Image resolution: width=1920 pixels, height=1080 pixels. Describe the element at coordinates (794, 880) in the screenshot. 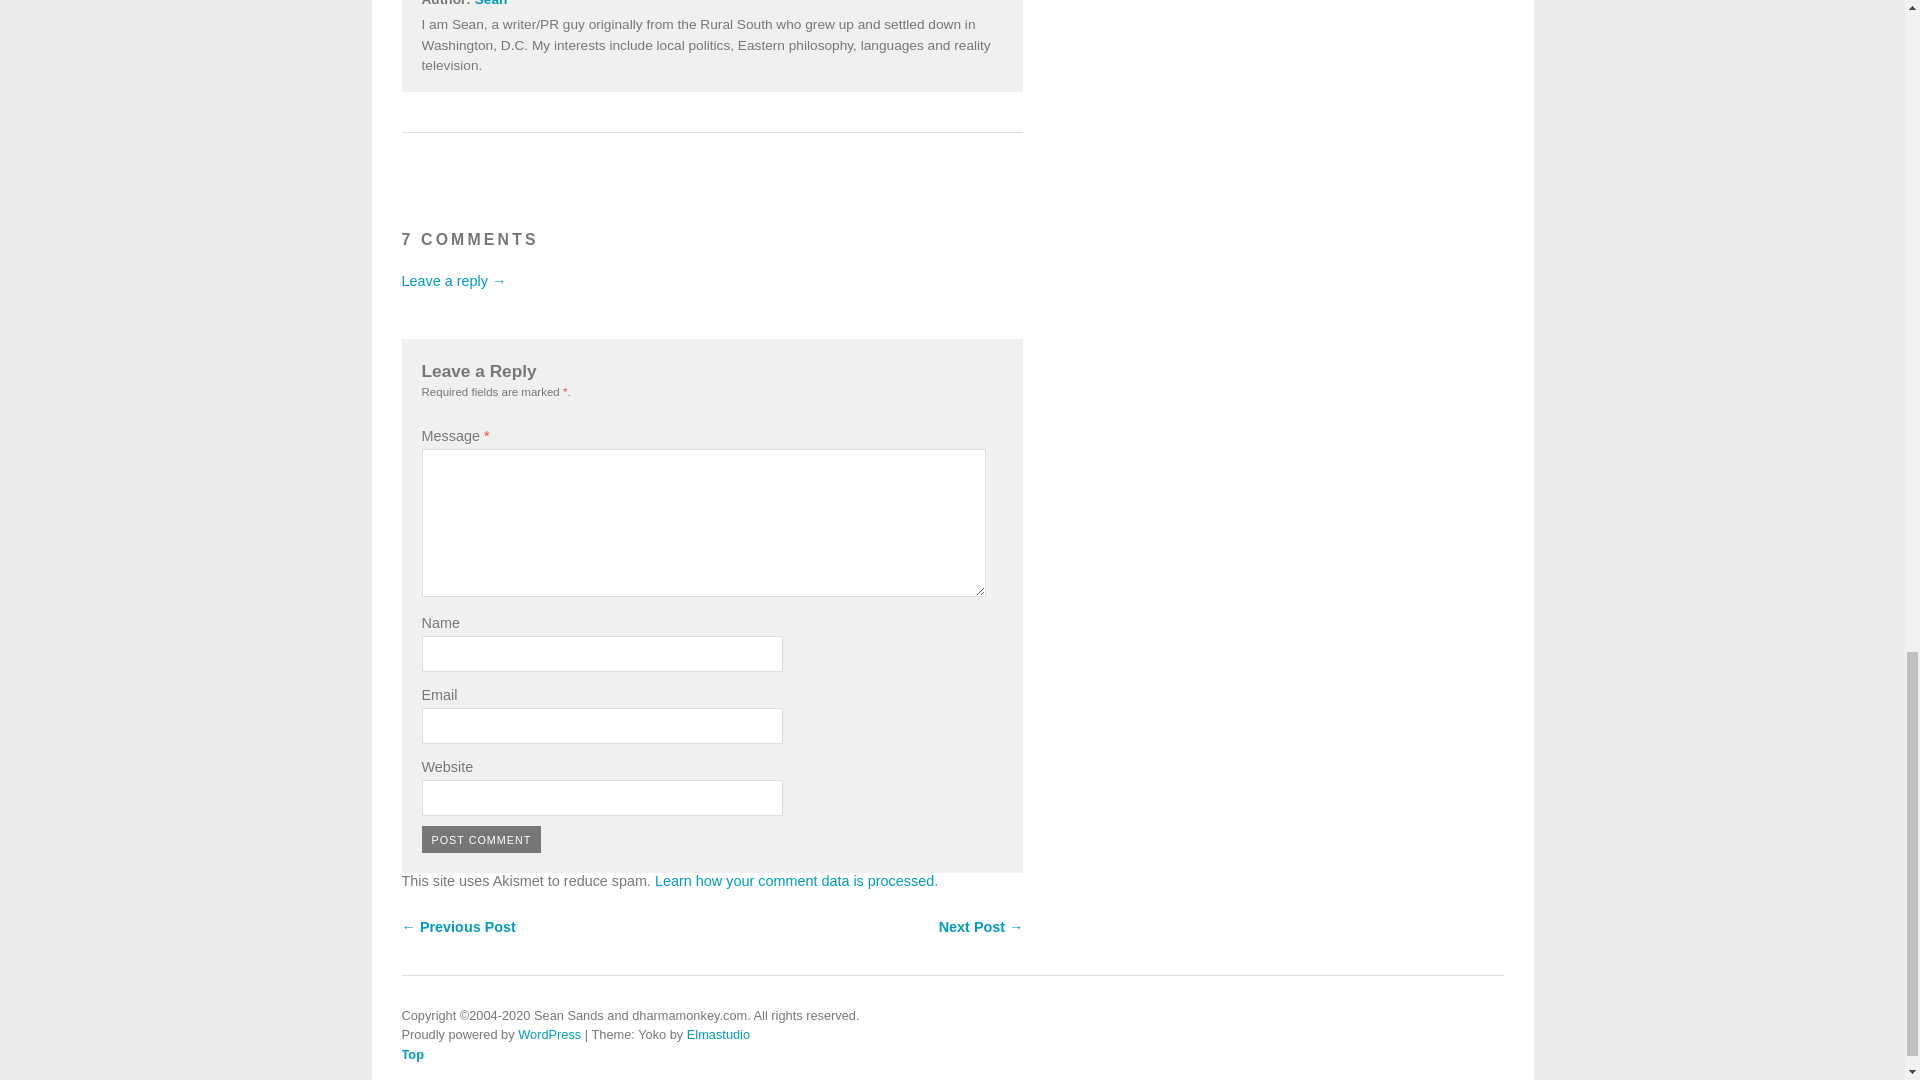

I see `Learn how your comment data is processed` at that location.